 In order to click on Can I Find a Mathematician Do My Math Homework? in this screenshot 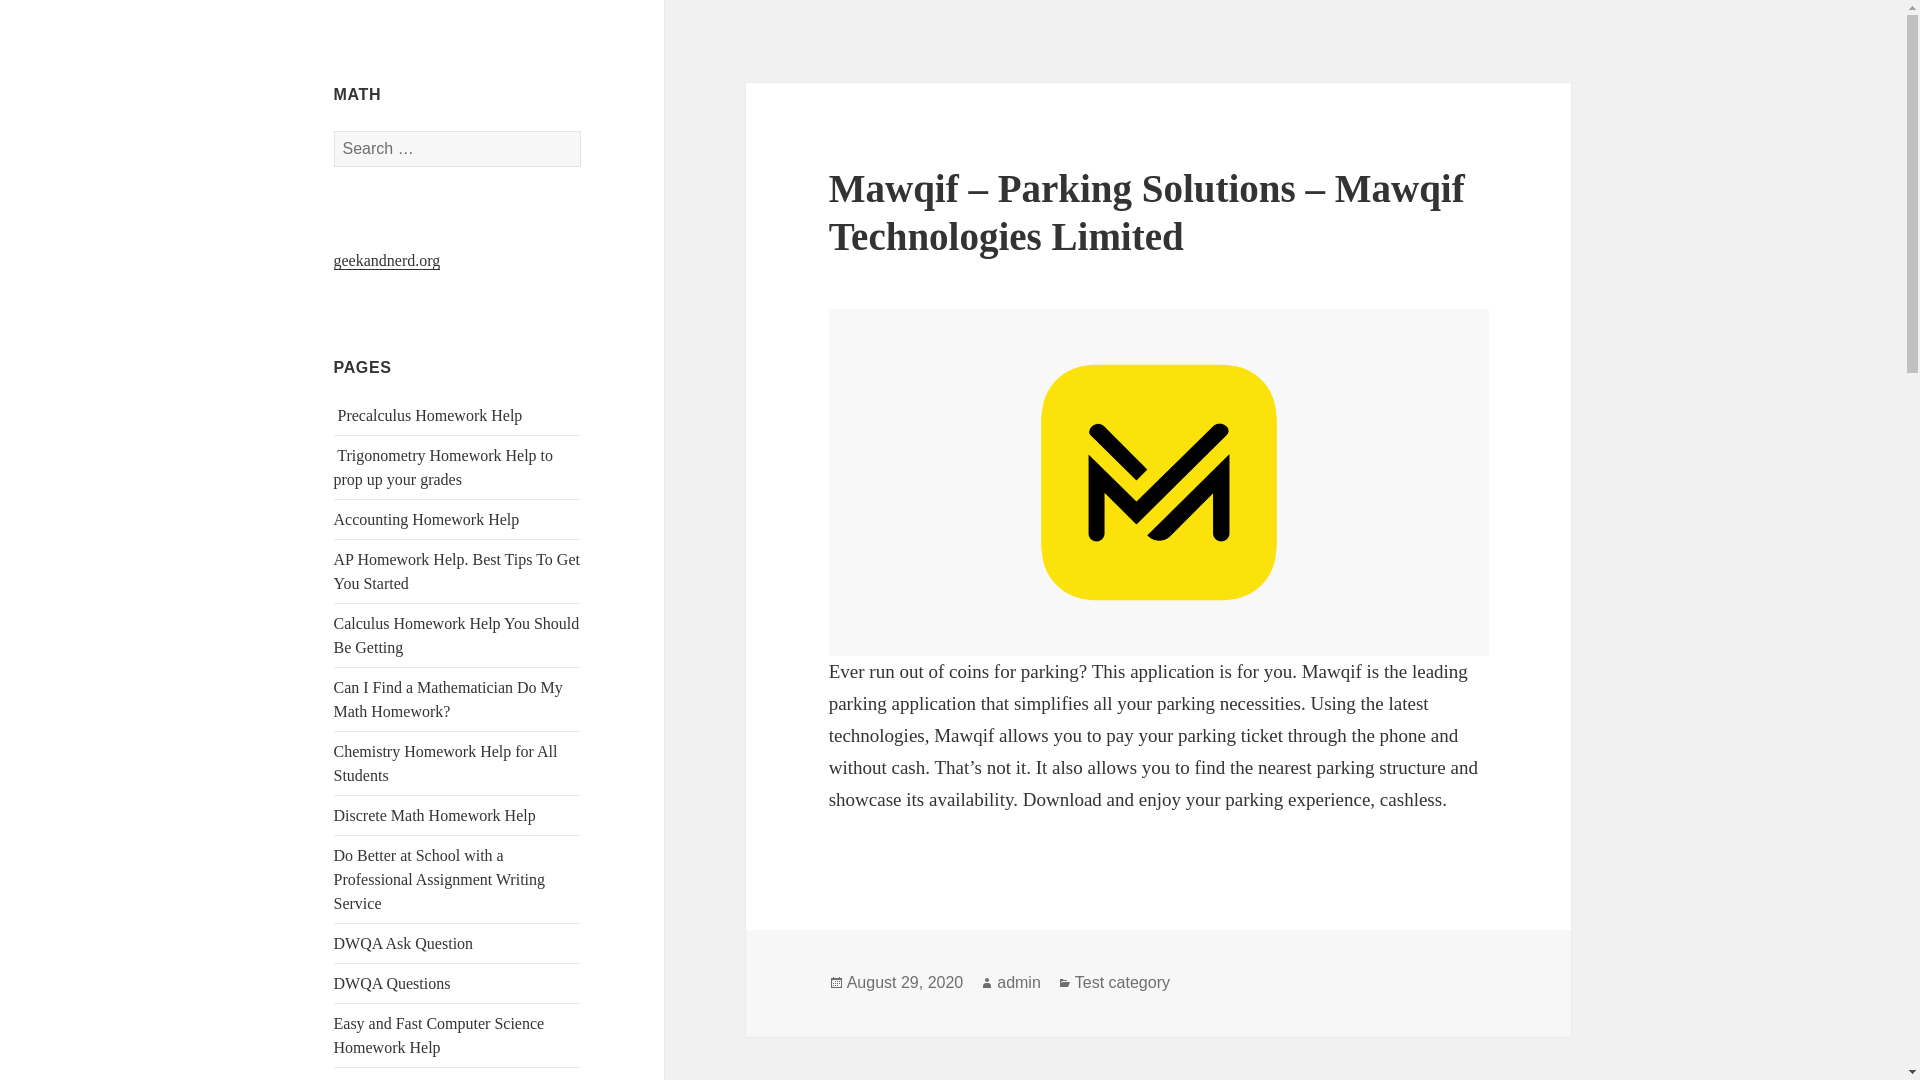, I will do `click(448, 700)`.